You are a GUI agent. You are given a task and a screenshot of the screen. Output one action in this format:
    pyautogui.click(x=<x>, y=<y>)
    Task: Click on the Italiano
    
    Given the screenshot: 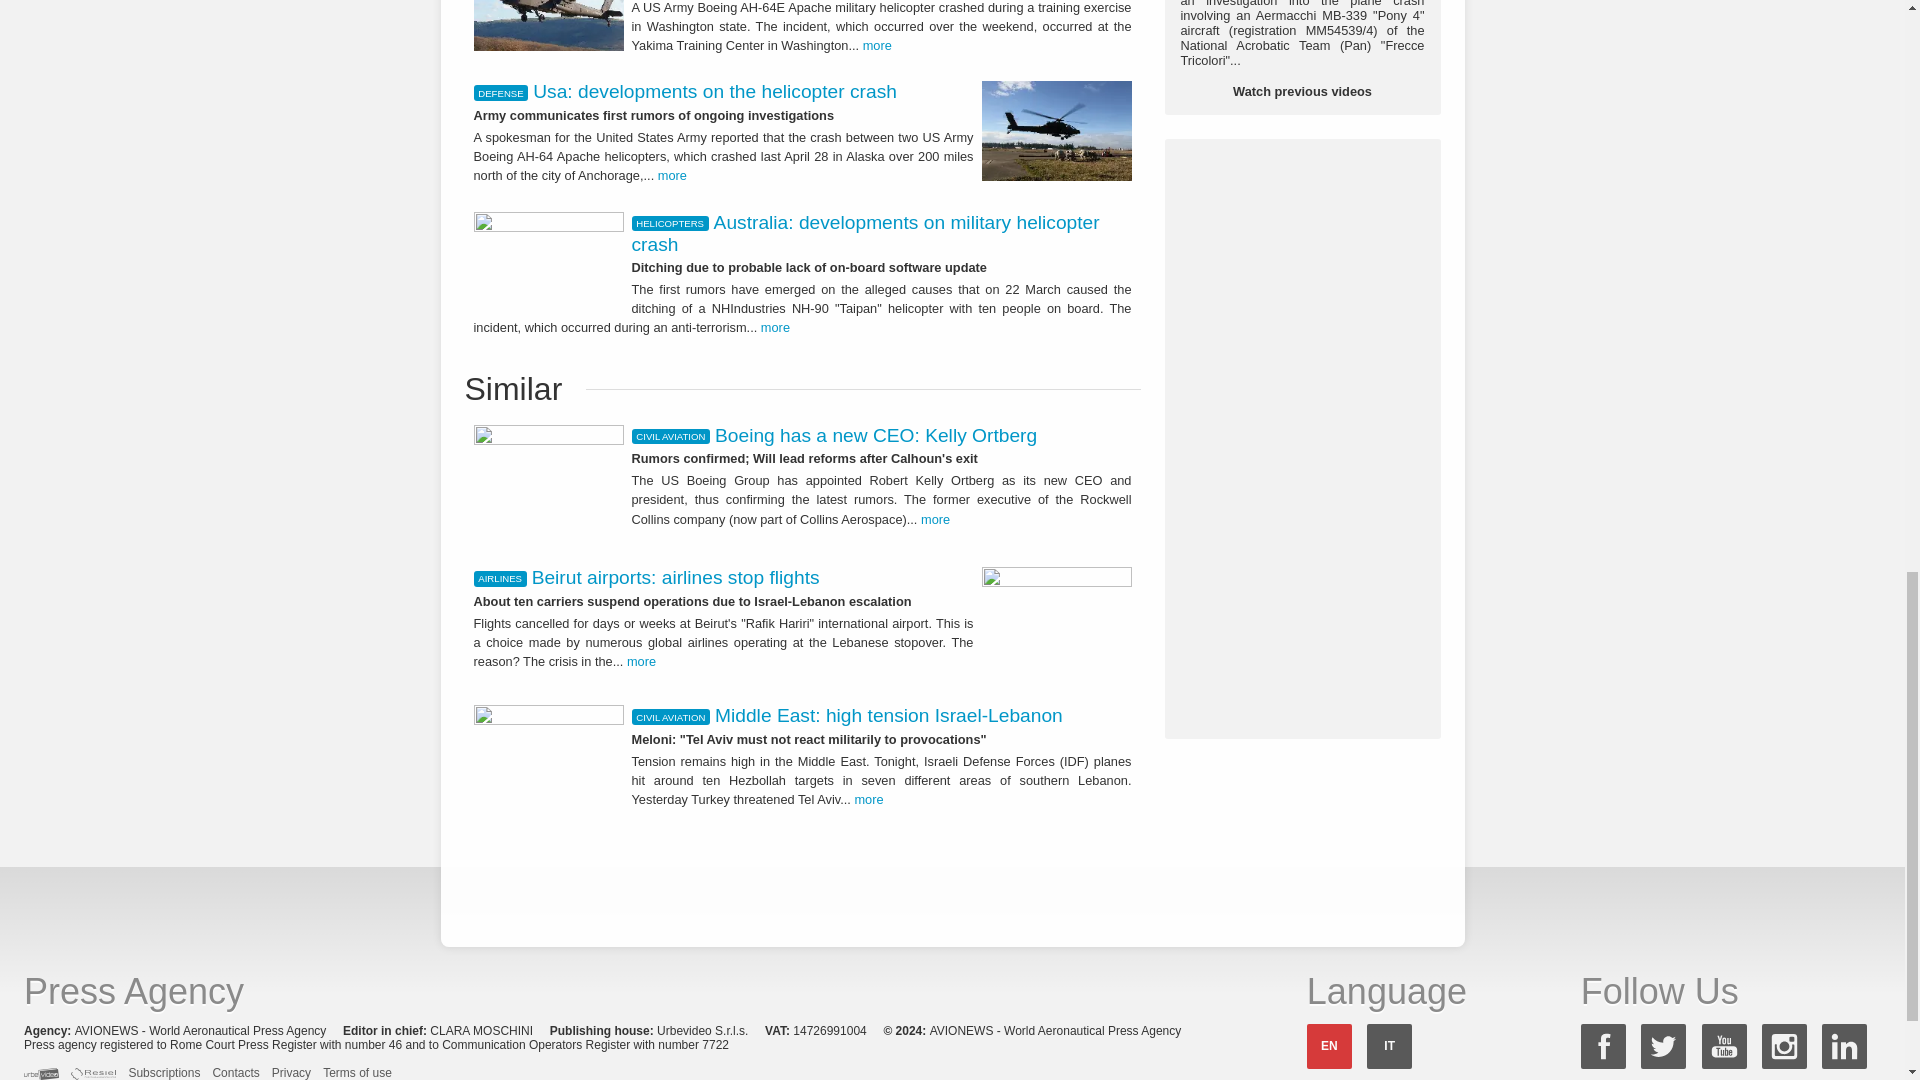 What is the action you would take?
    pyautogui.click(x=1389, y=1046)
    